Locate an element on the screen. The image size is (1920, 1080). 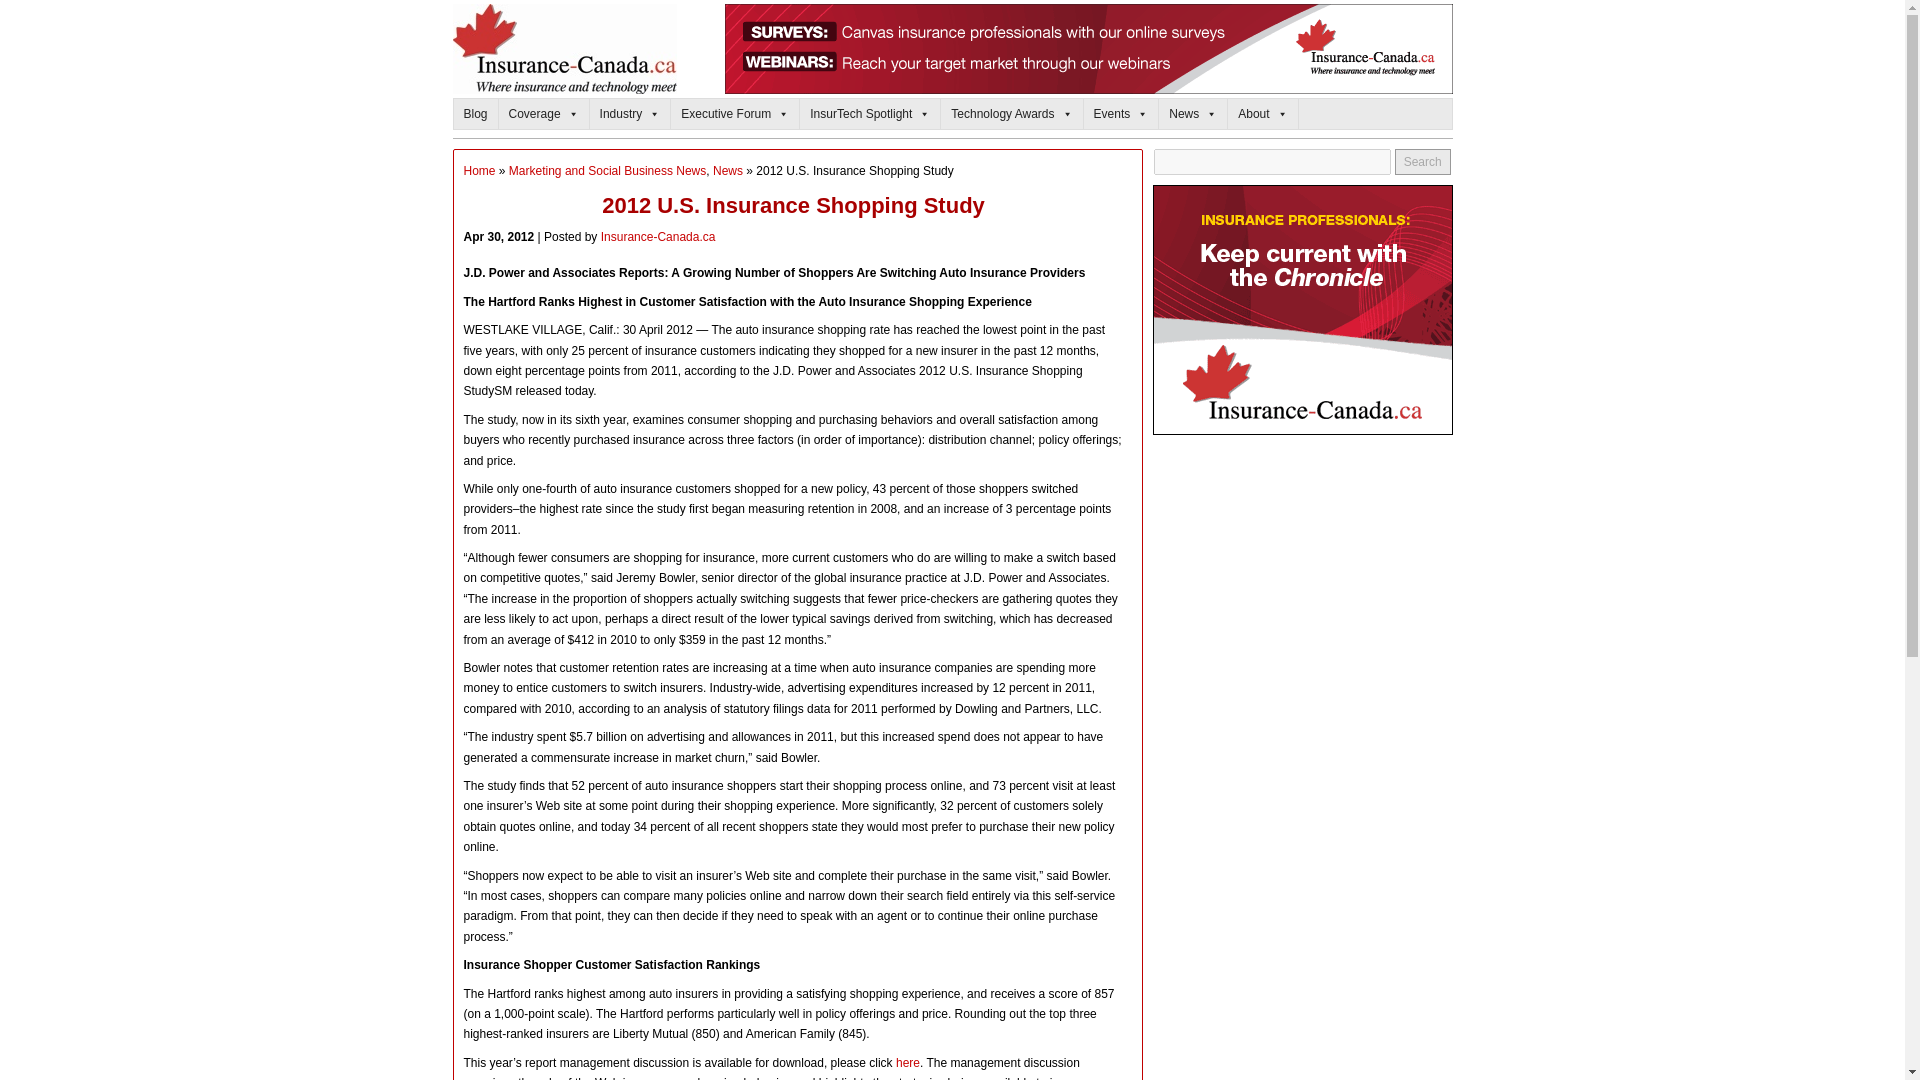
Search is located at coordinates (1423, 162).